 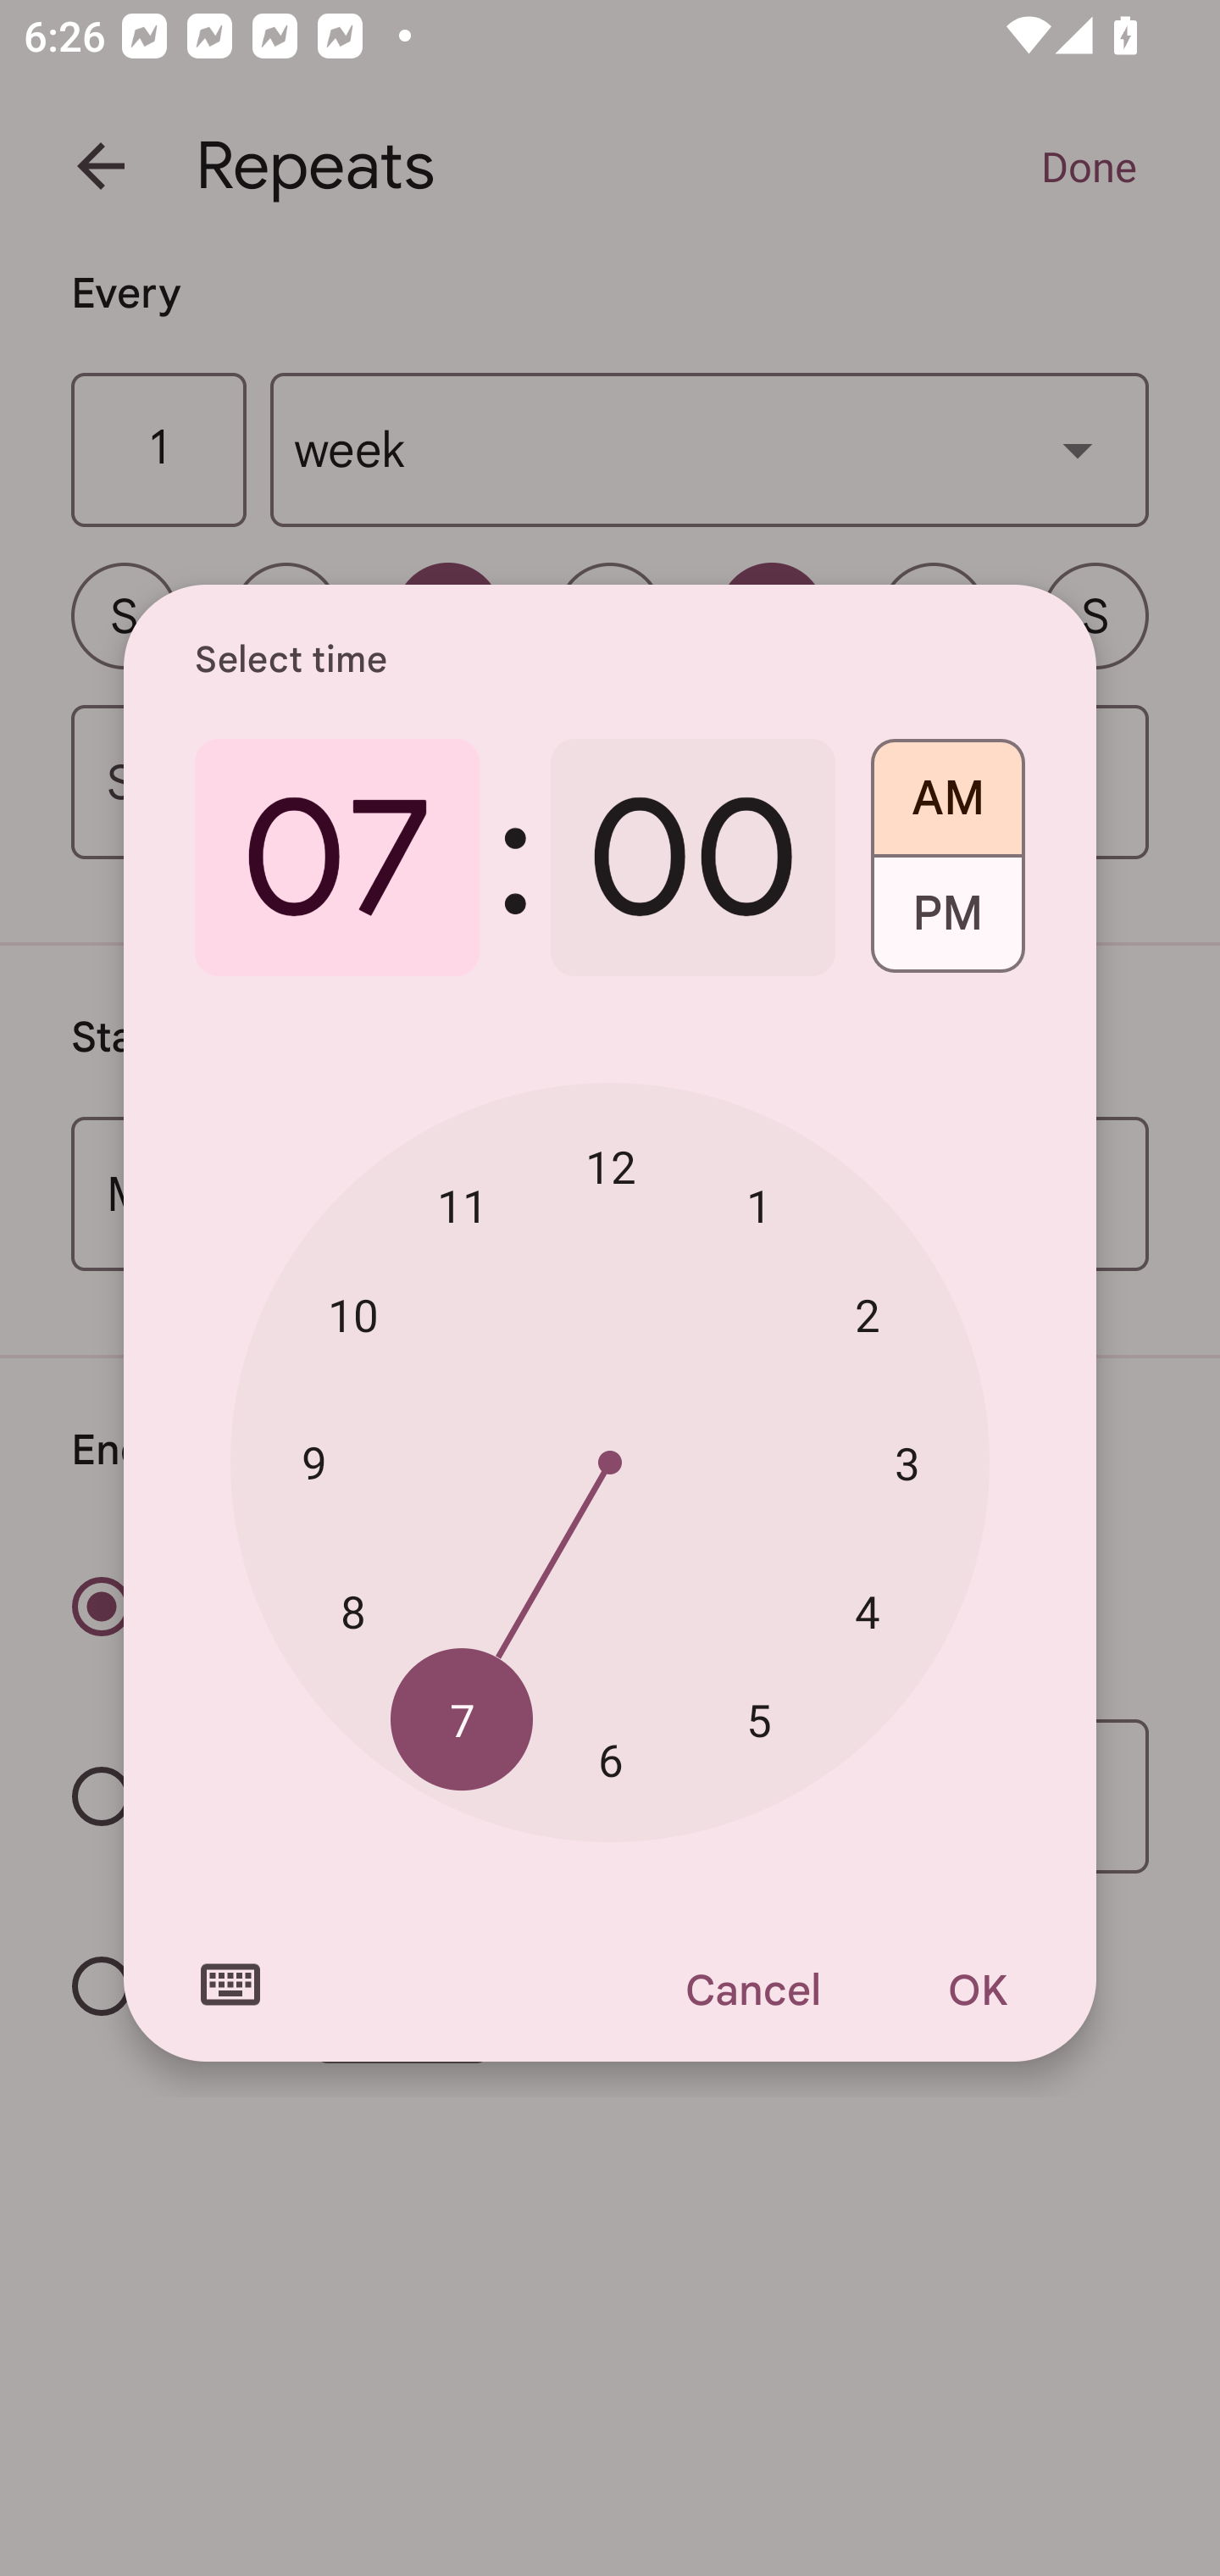 I want to click on 5 5 o'clock, so click(x=759, y=1718).